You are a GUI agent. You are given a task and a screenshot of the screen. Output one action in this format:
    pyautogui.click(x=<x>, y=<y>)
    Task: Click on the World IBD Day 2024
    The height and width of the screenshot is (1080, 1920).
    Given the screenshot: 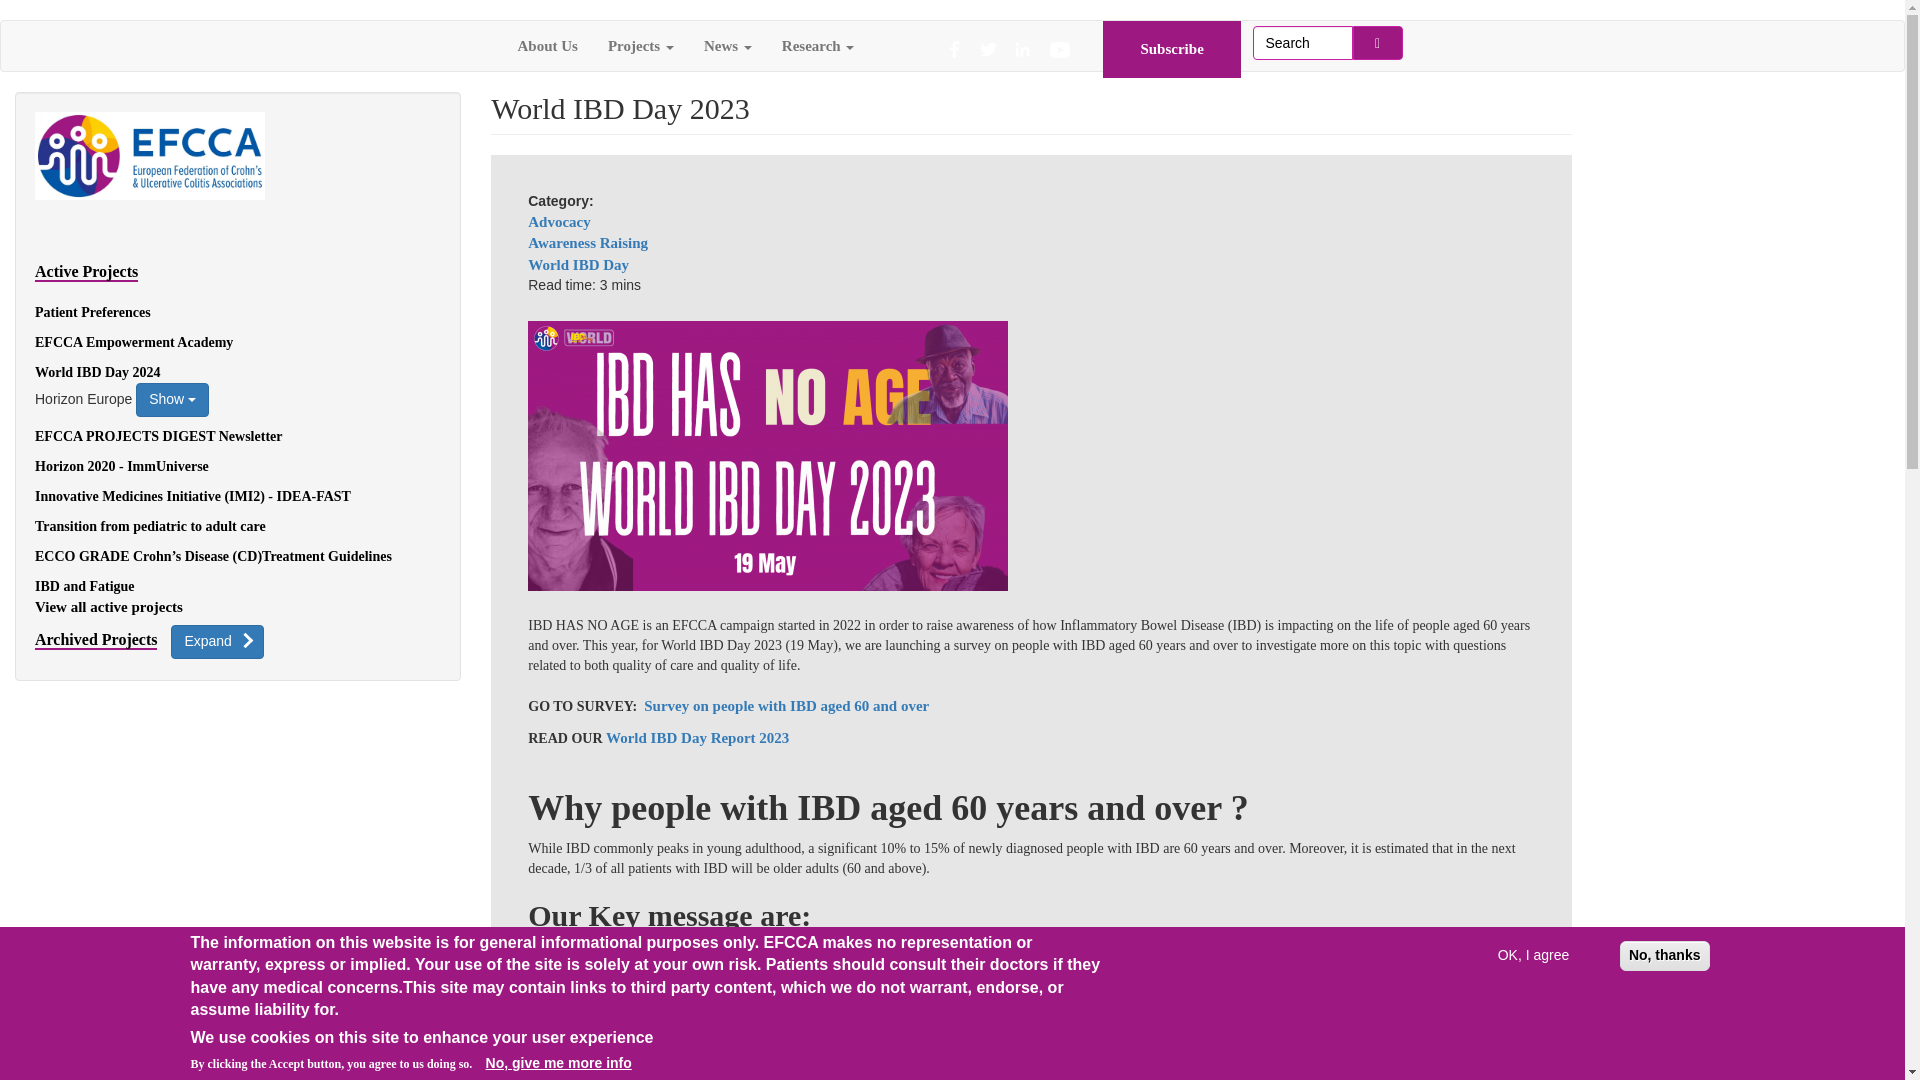 What is the action you would take?
    pyautogui.click(x=98, y=372)
    